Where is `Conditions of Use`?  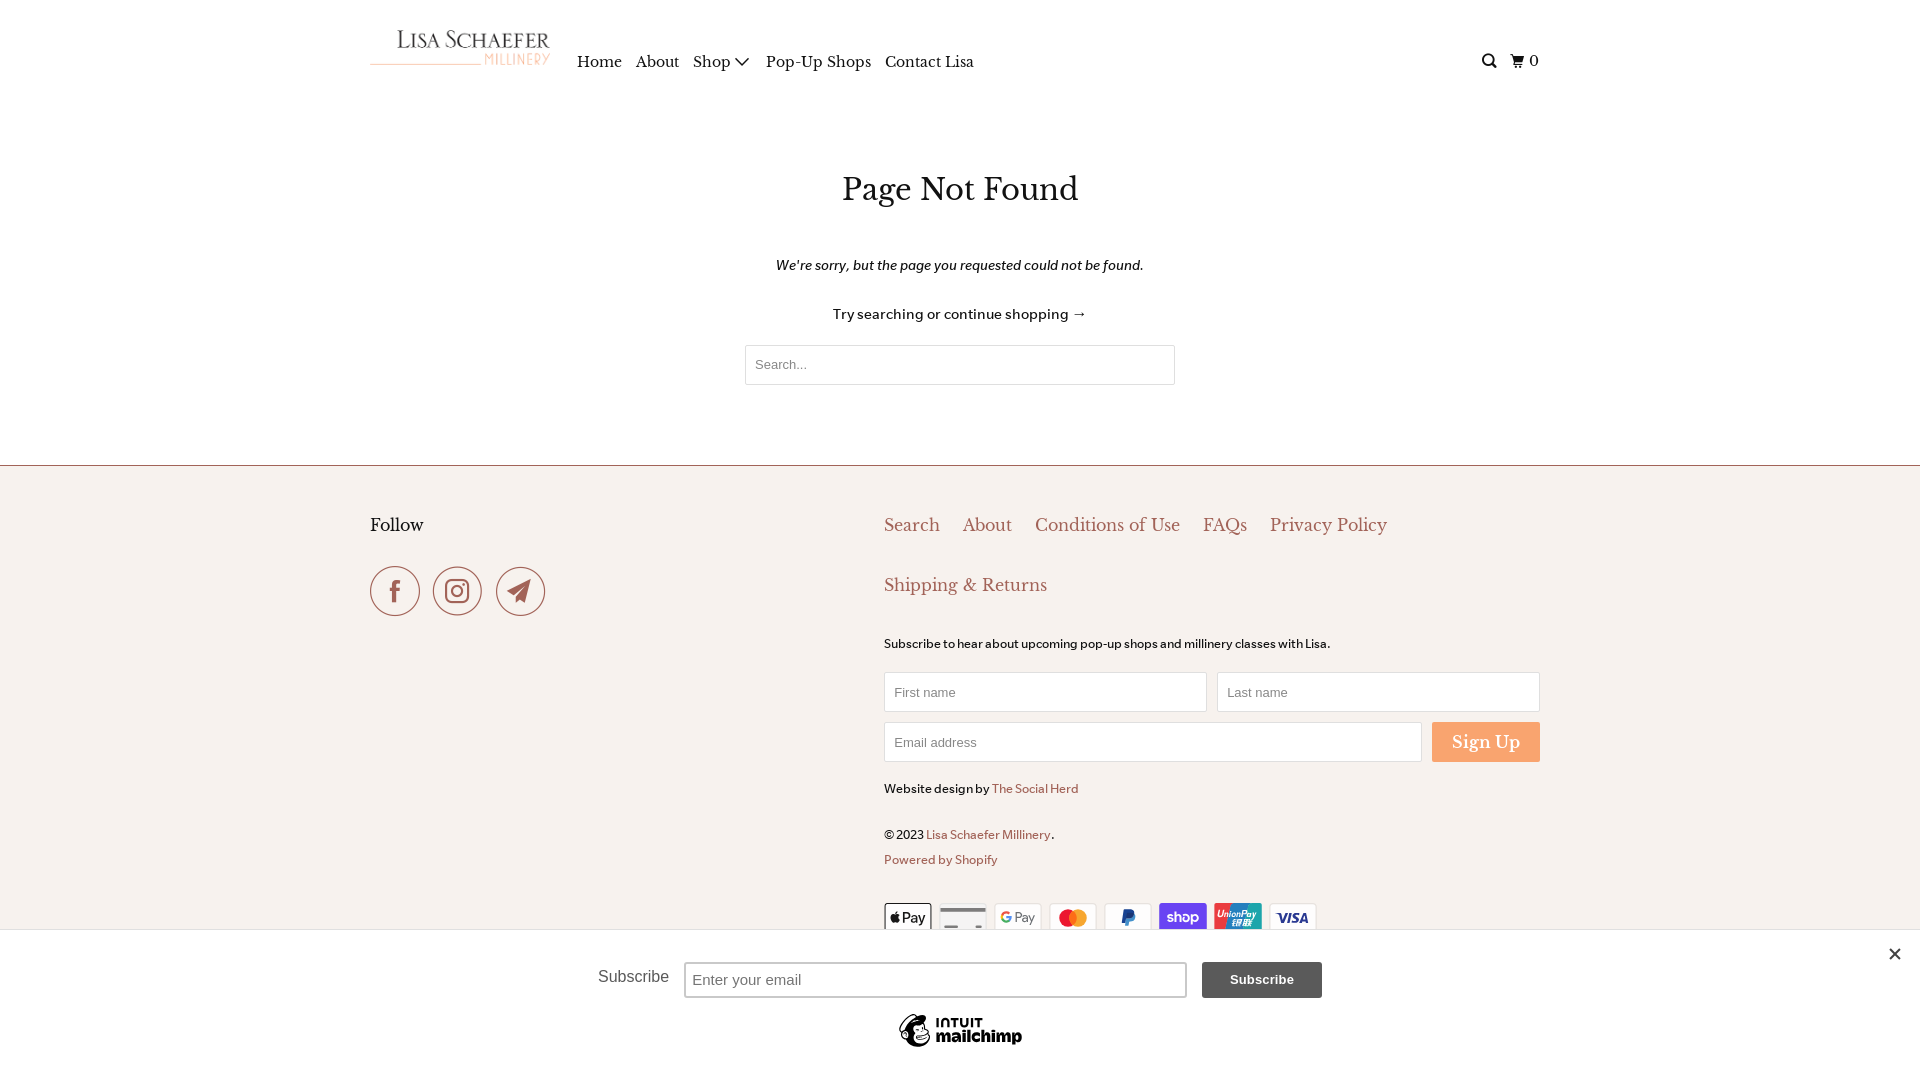 Conditions of Use is located at coordinates (1108, 526).